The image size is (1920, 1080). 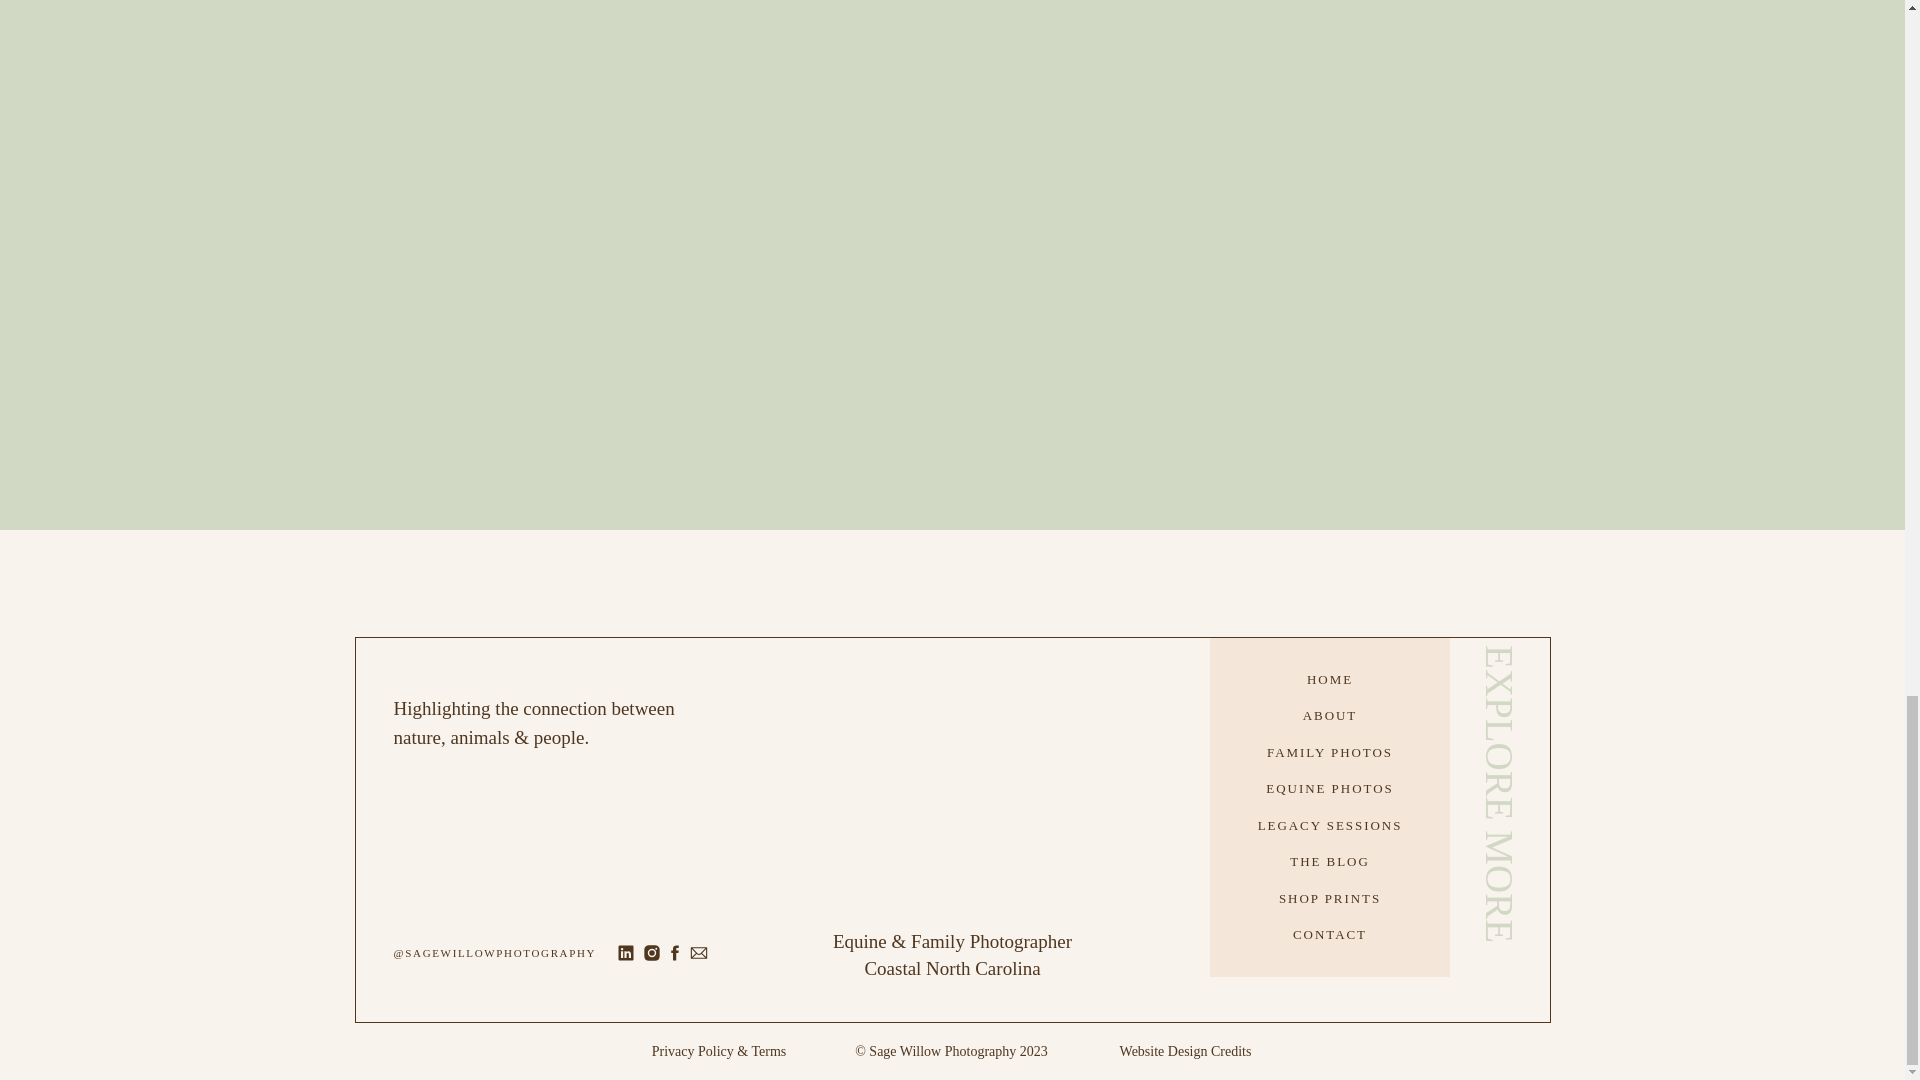 I want to click on HOME, so click(x=1330, y=680).